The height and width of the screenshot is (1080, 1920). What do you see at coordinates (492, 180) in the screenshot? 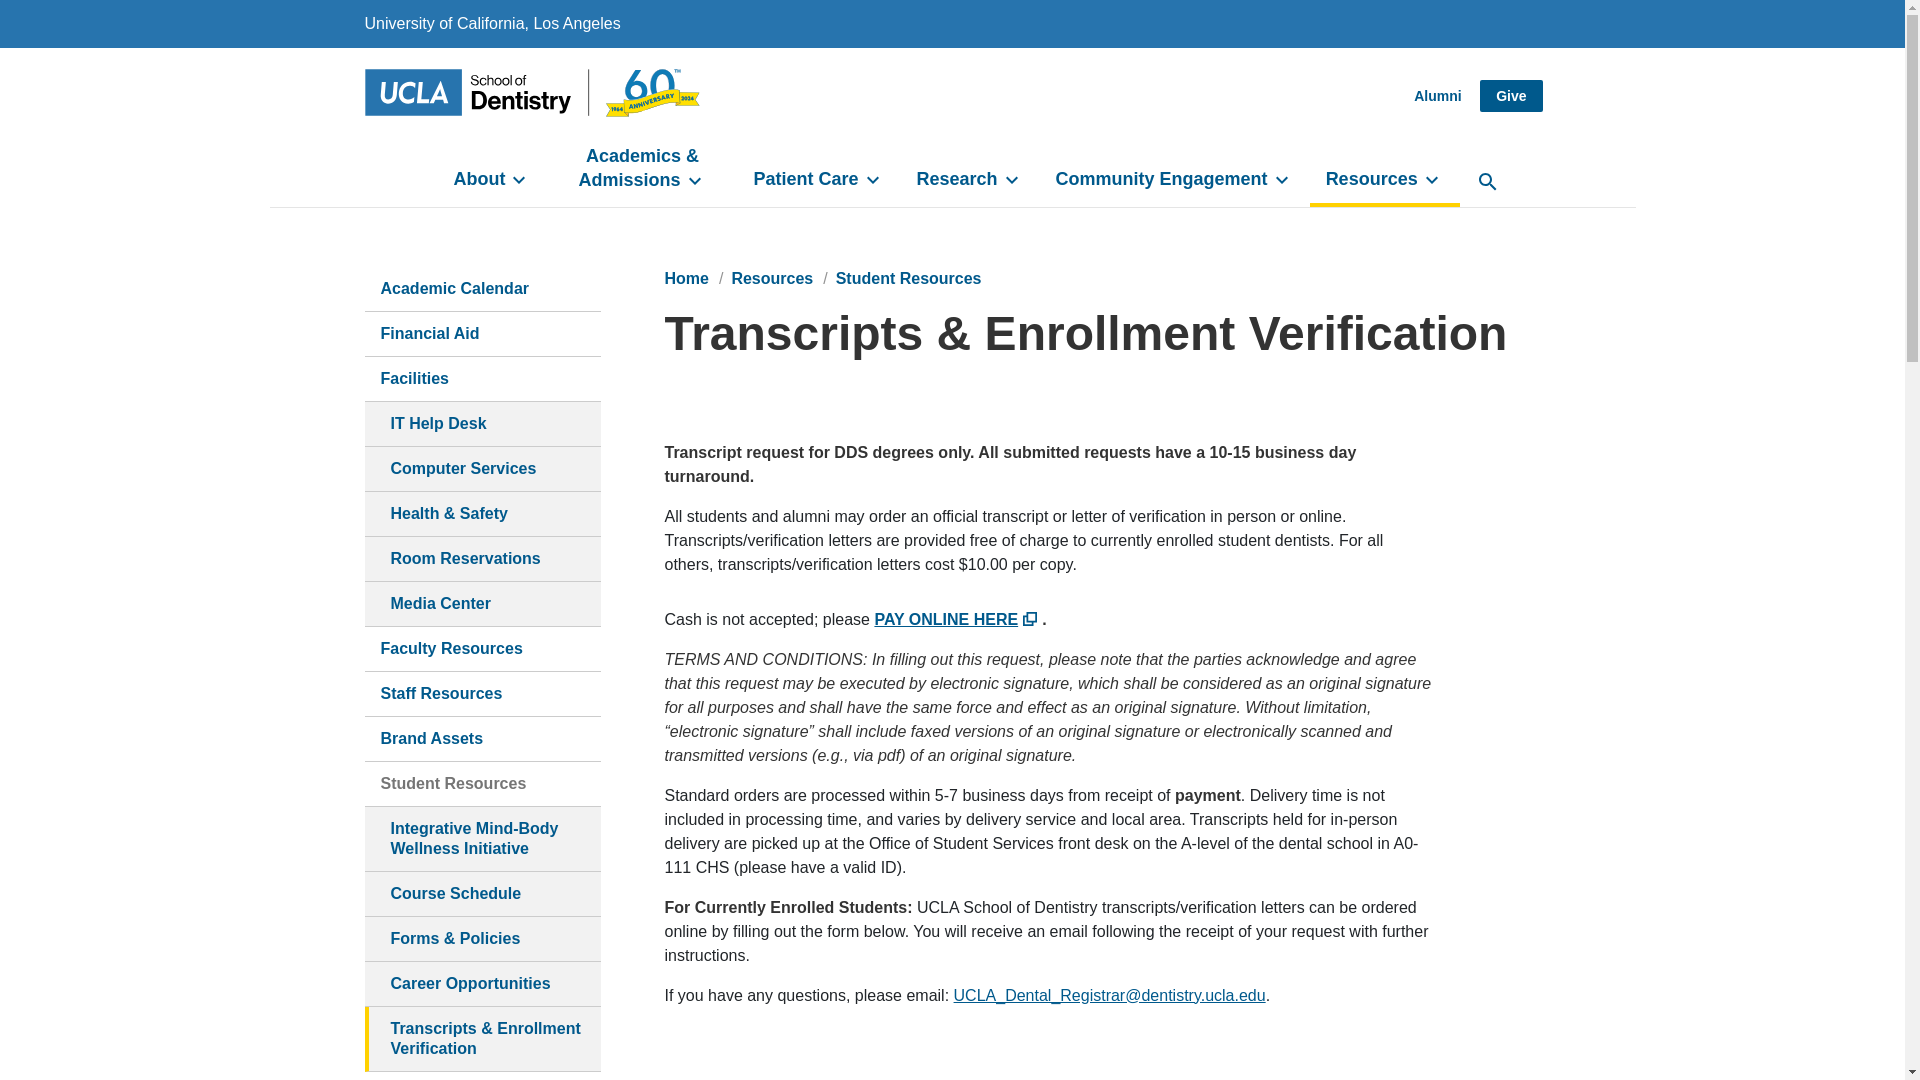
I see `About` at bounding box center [492, 180].